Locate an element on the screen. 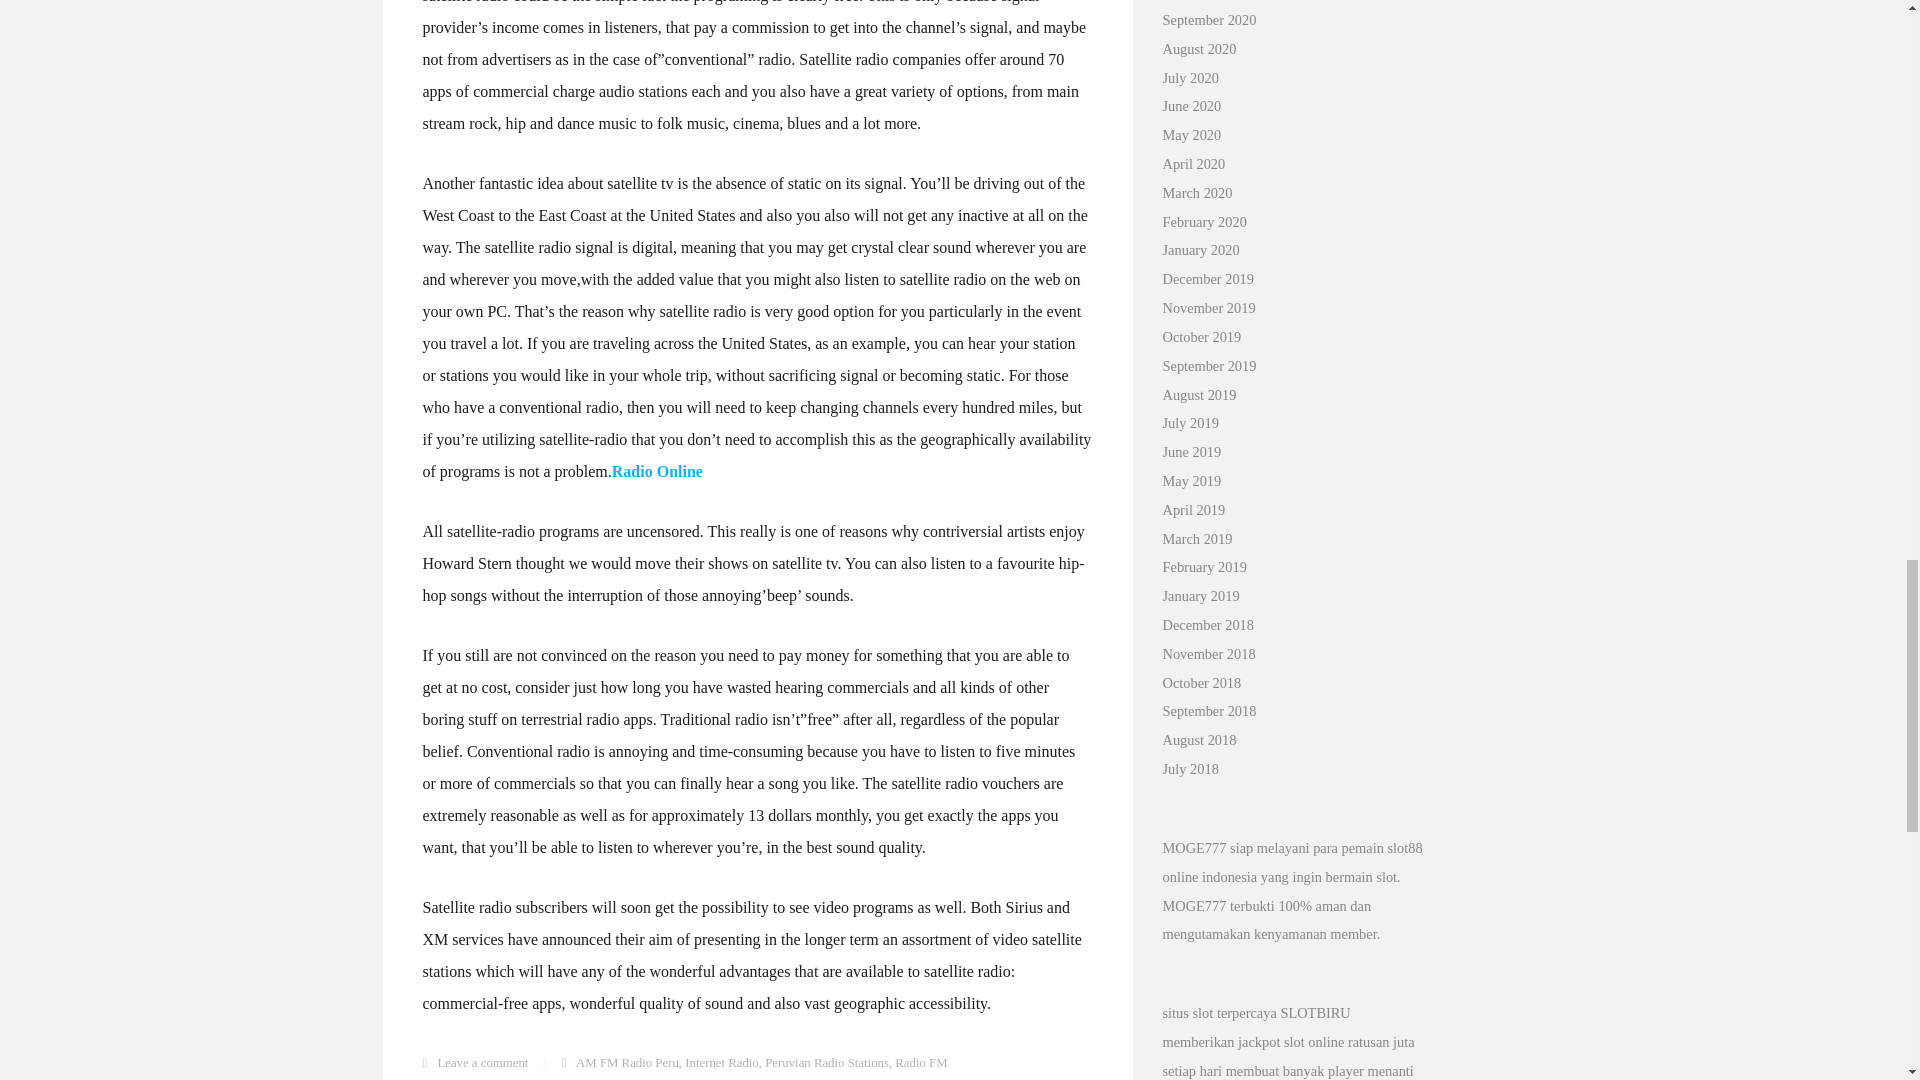  Radio Online is located at coordinates (657, 471).